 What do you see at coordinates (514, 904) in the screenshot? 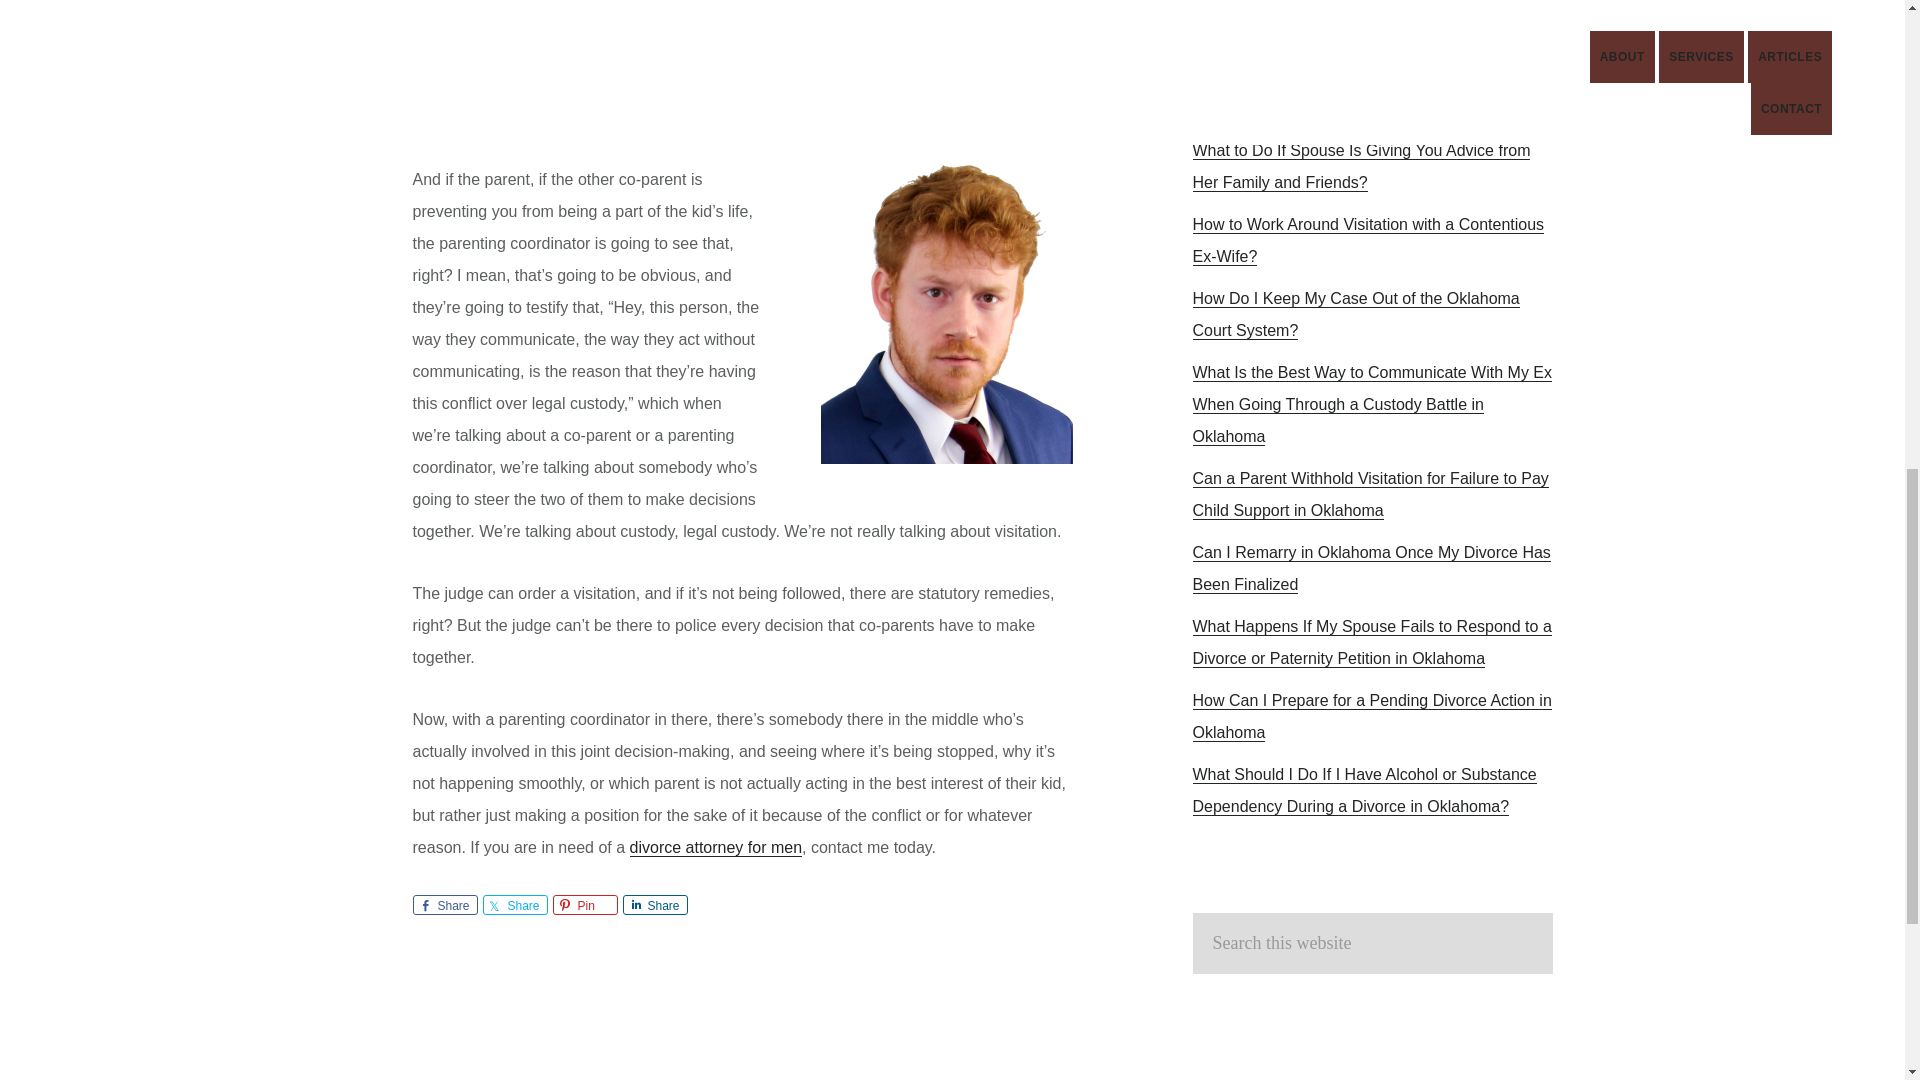
I see `Share` at bounding box center [514, 904].